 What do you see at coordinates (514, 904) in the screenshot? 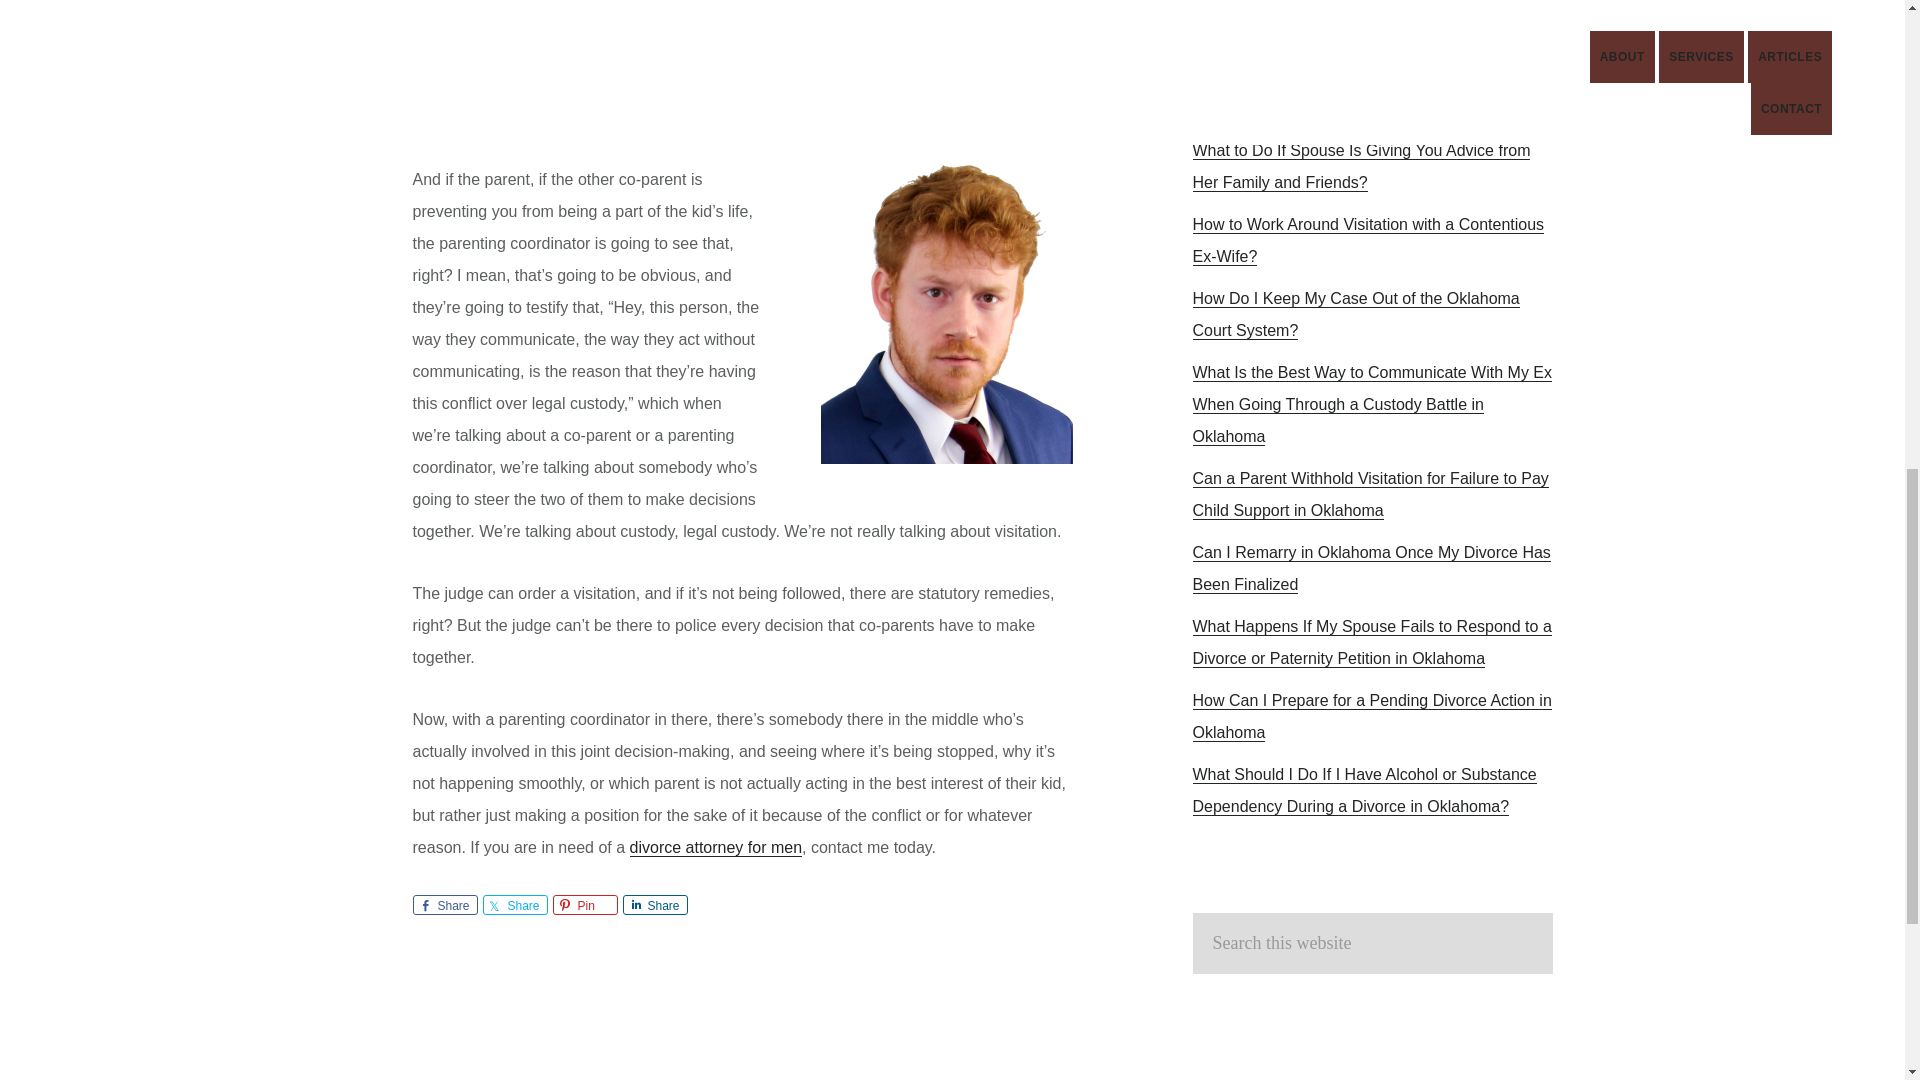
I see `Share` at bounding box center [514, 904].